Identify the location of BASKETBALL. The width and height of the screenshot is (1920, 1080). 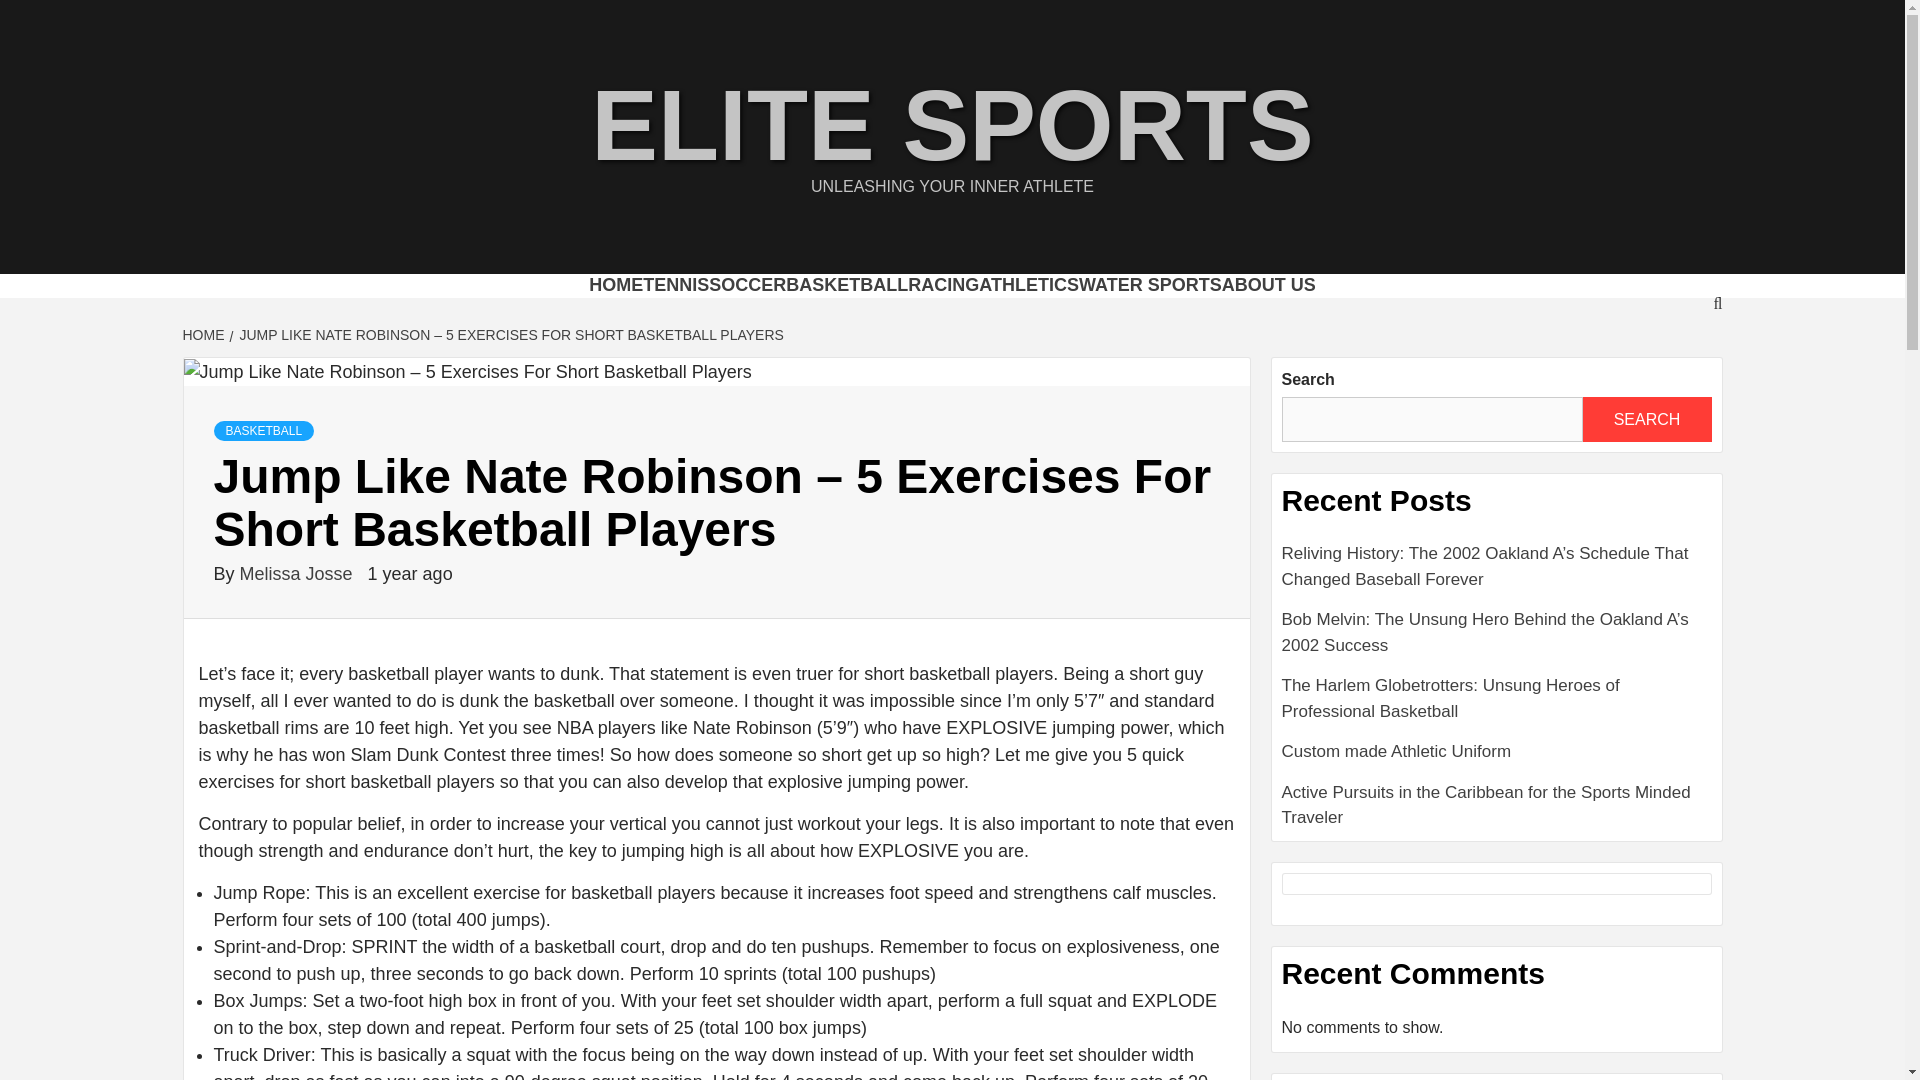
(264, 470).